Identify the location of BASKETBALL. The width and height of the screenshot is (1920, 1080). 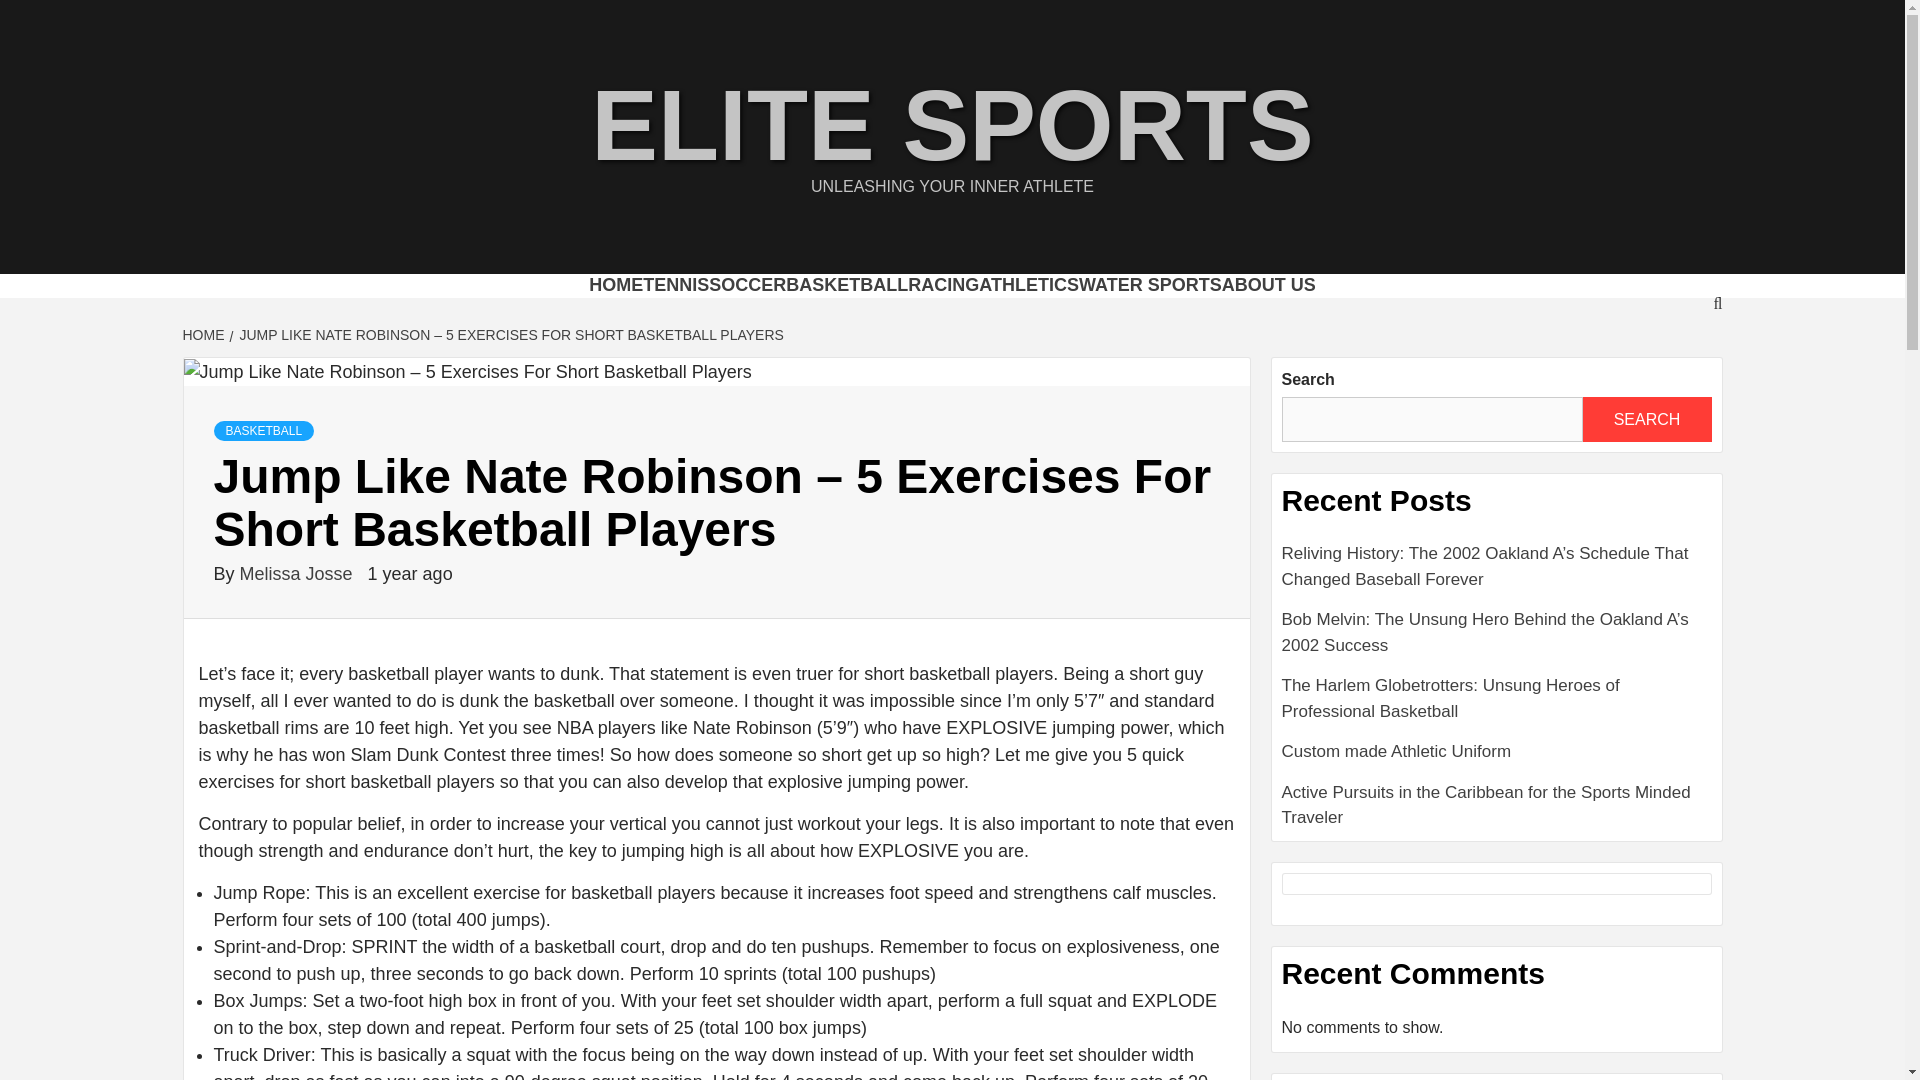
(264, 470).